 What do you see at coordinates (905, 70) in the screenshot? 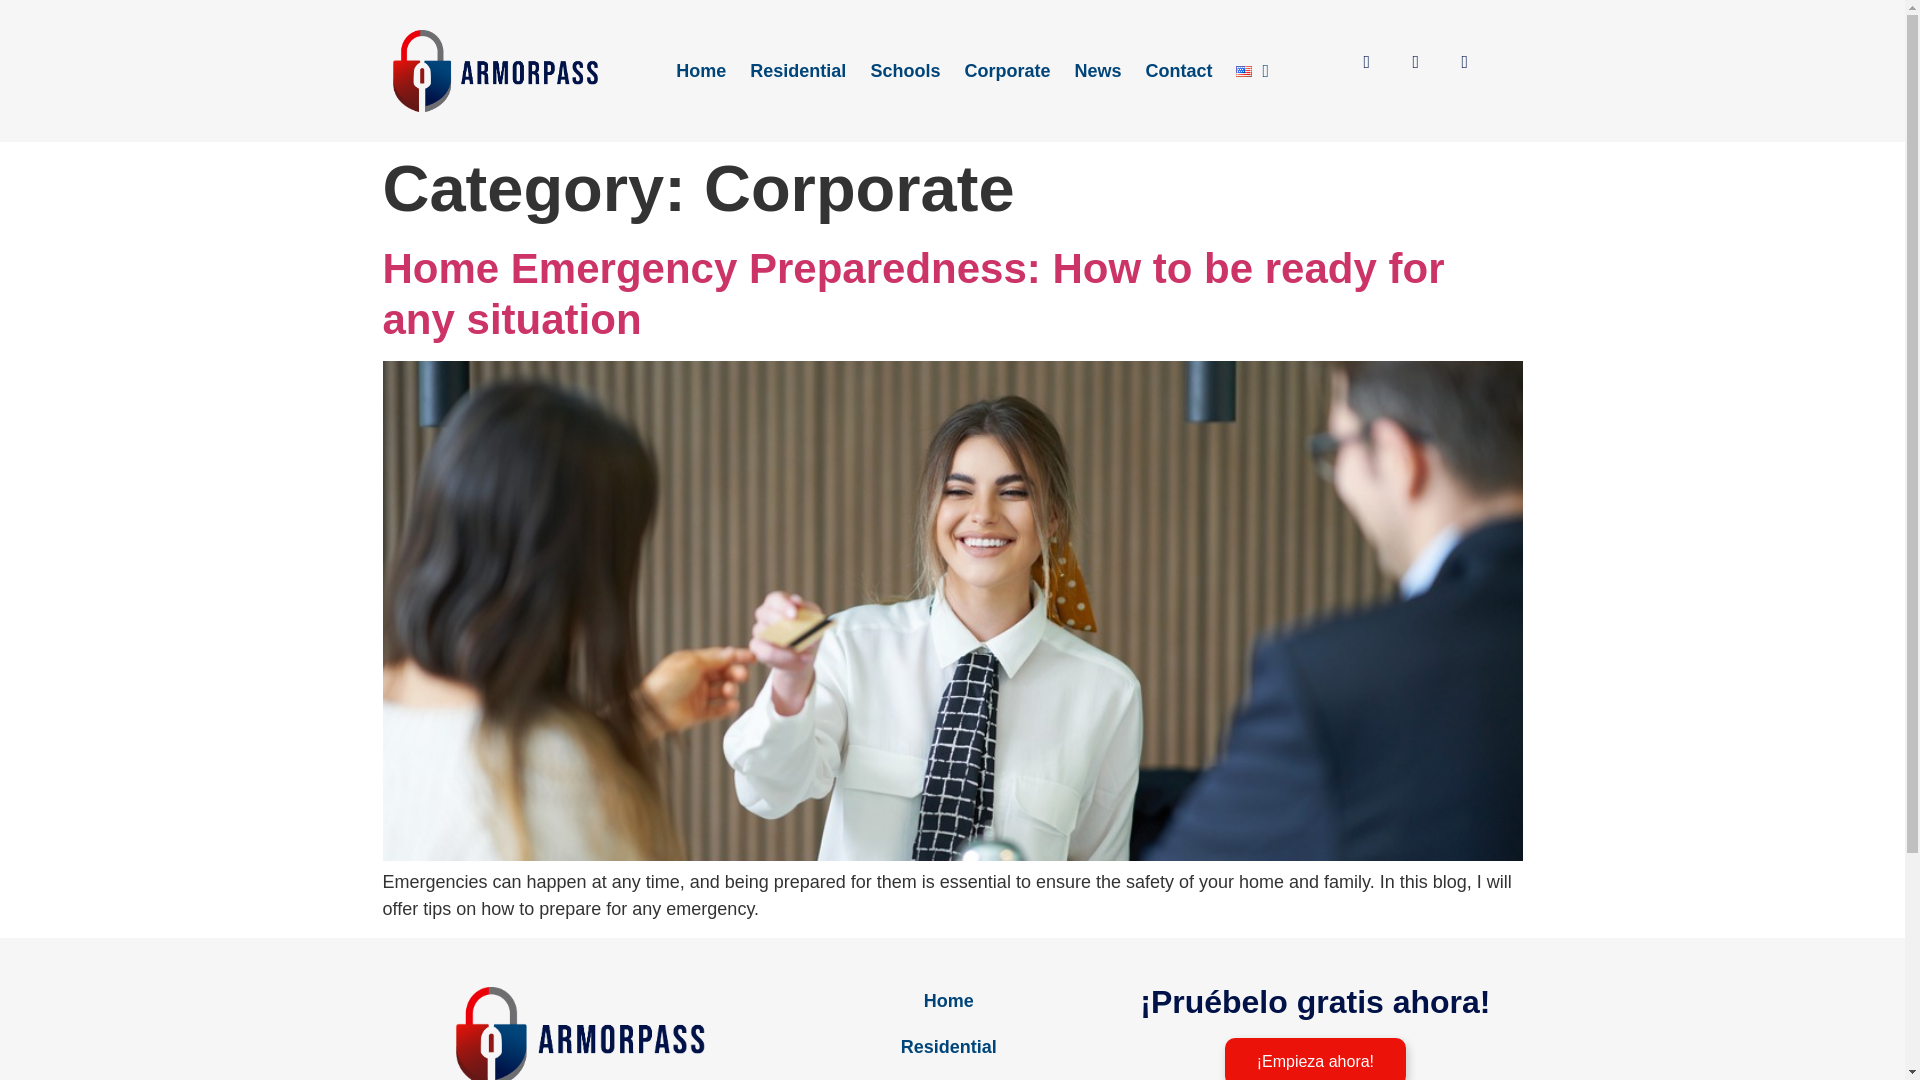
I see `Schools` at bounding box center [905, 70].